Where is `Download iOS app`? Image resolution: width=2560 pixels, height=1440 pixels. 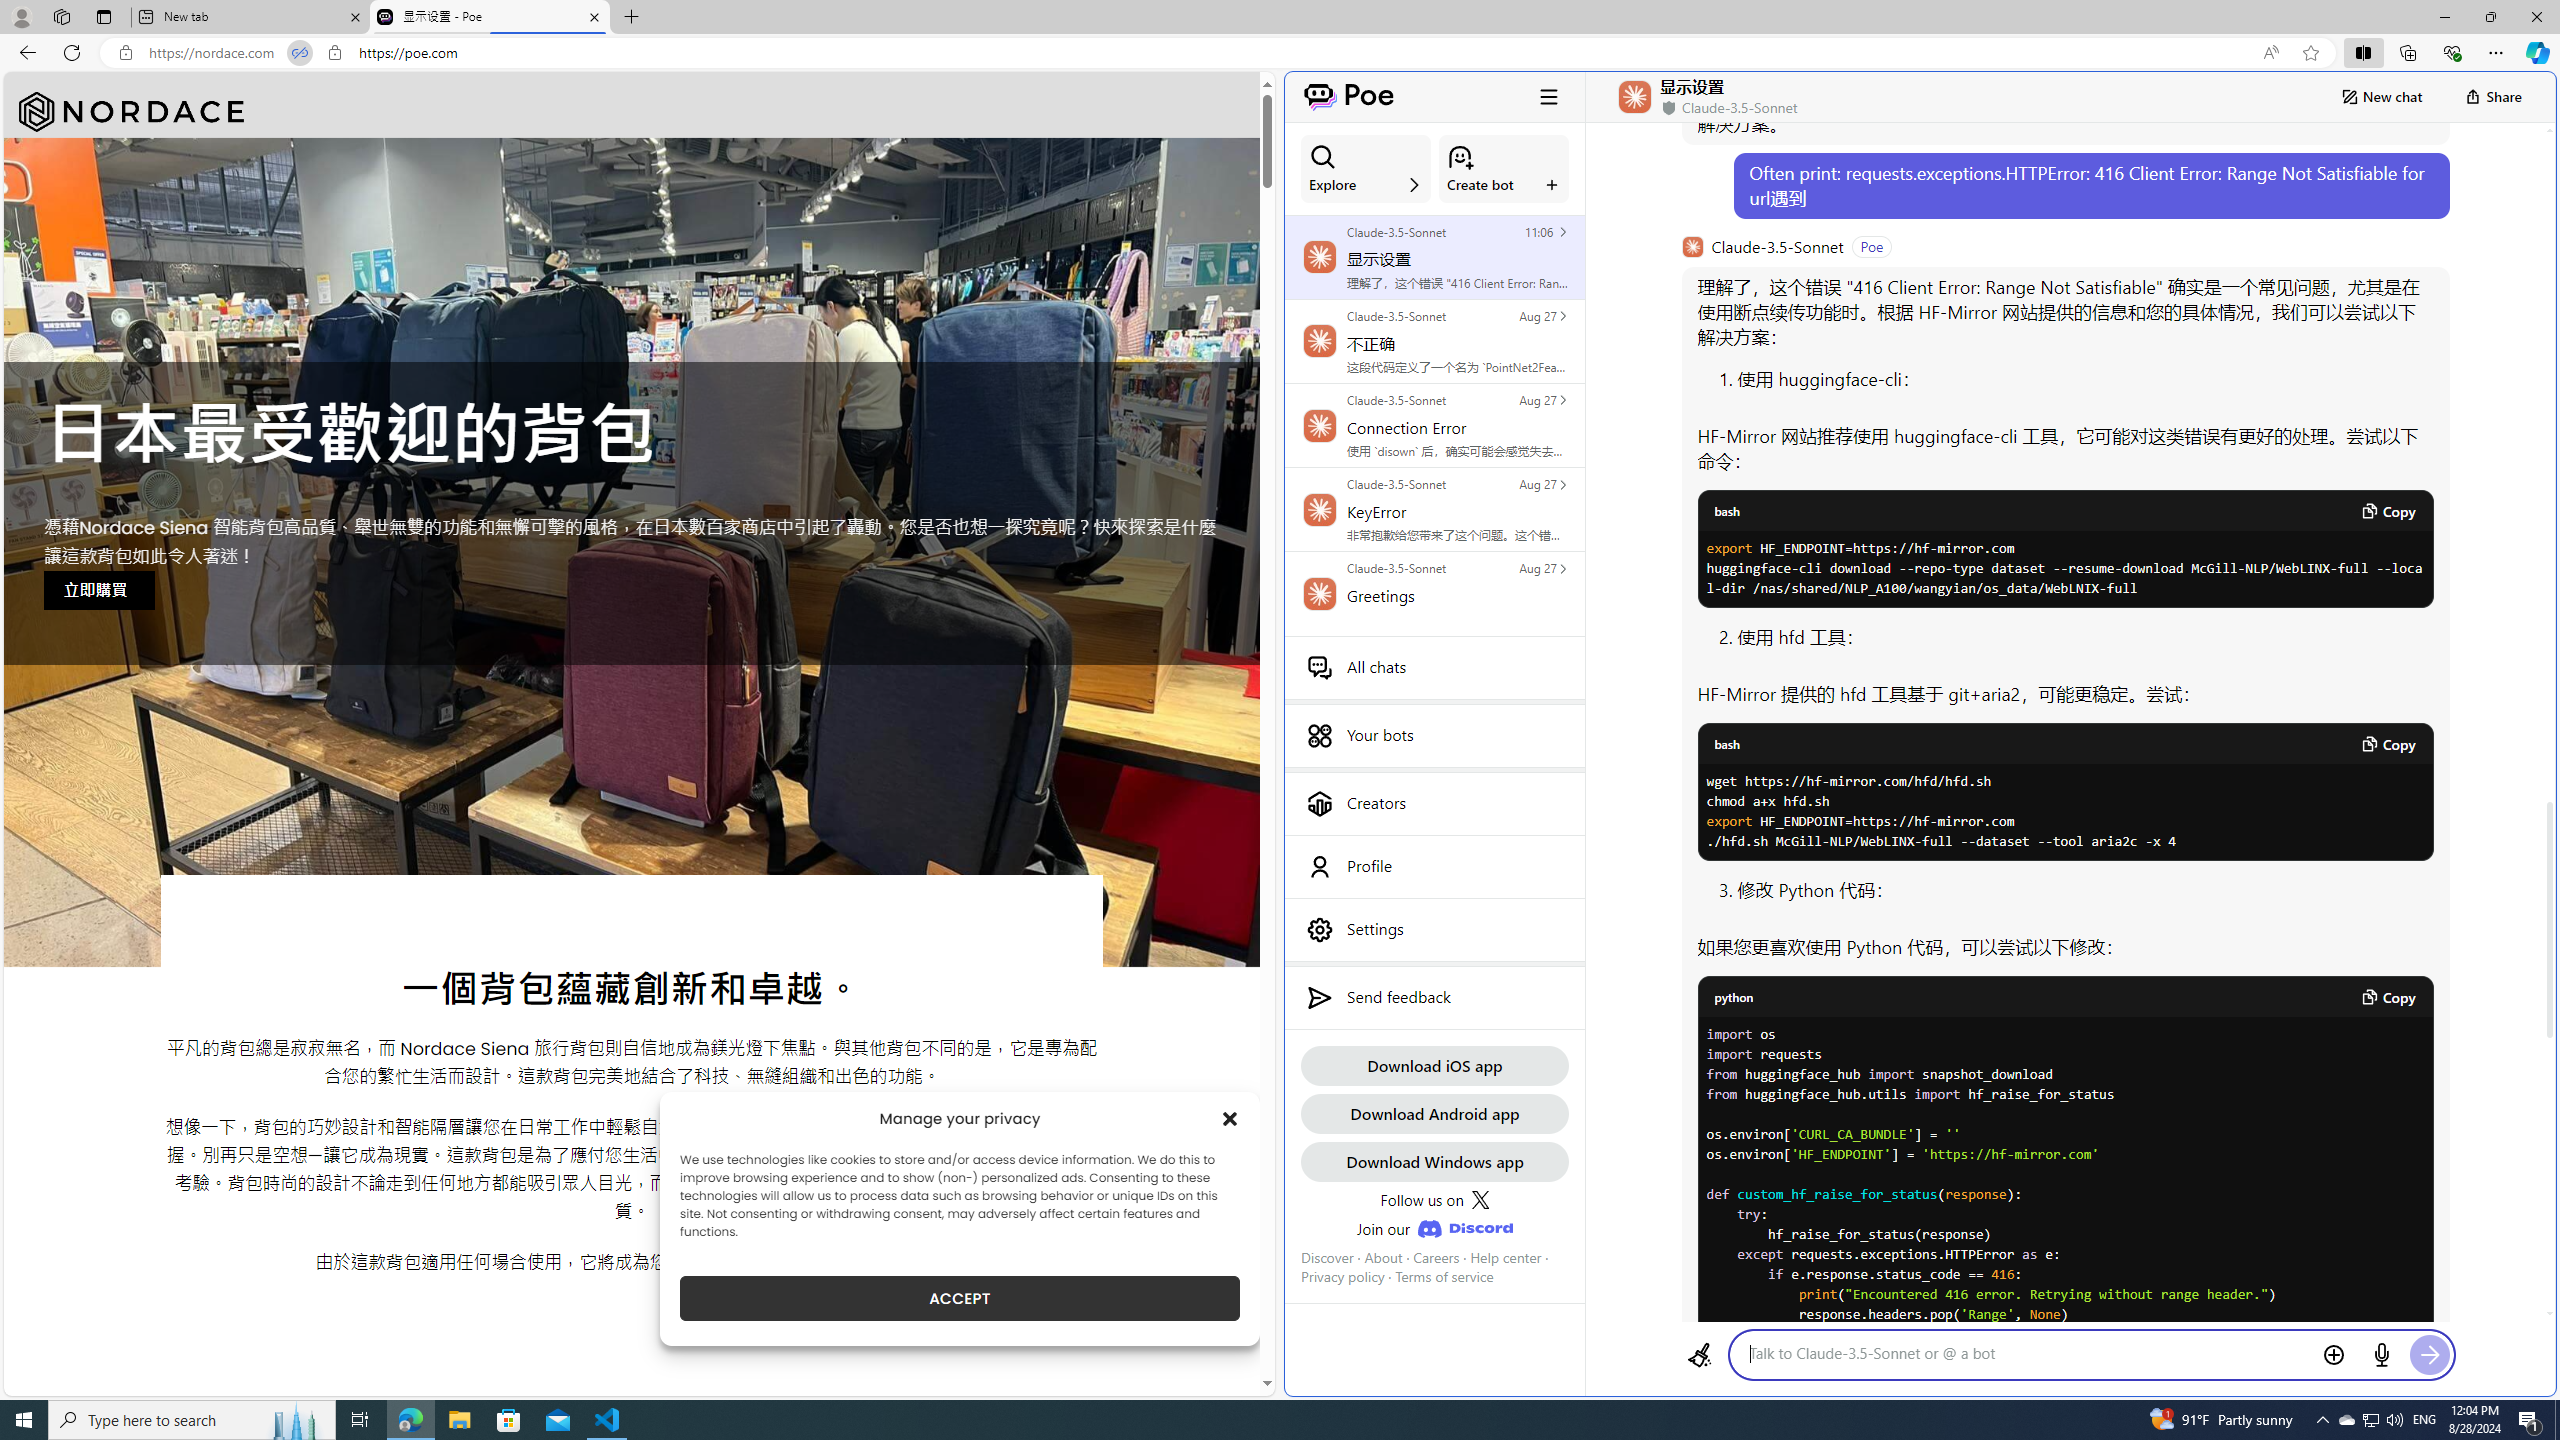 Download iOS app is located at coordinates (1434, 1065).